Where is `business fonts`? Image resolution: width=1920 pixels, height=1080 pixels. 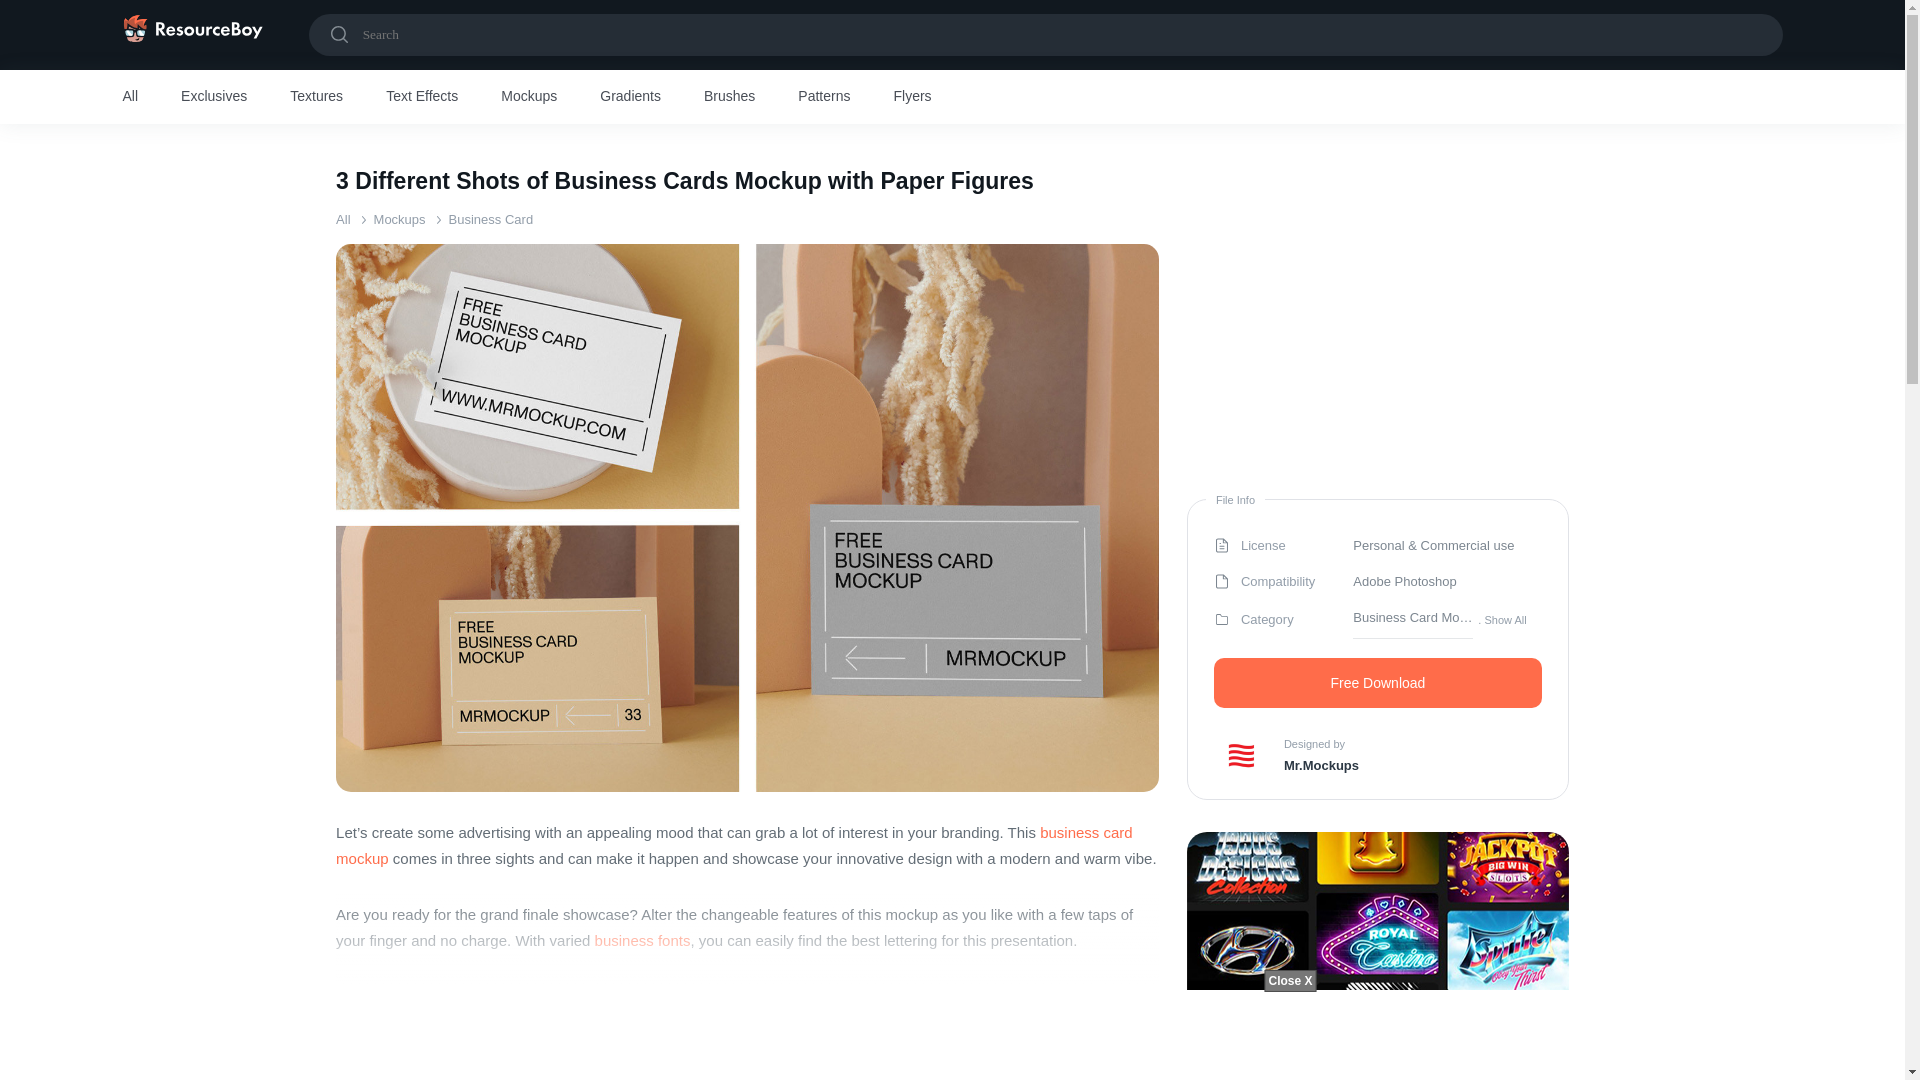
business fonts is located at coordinates (643, 940).